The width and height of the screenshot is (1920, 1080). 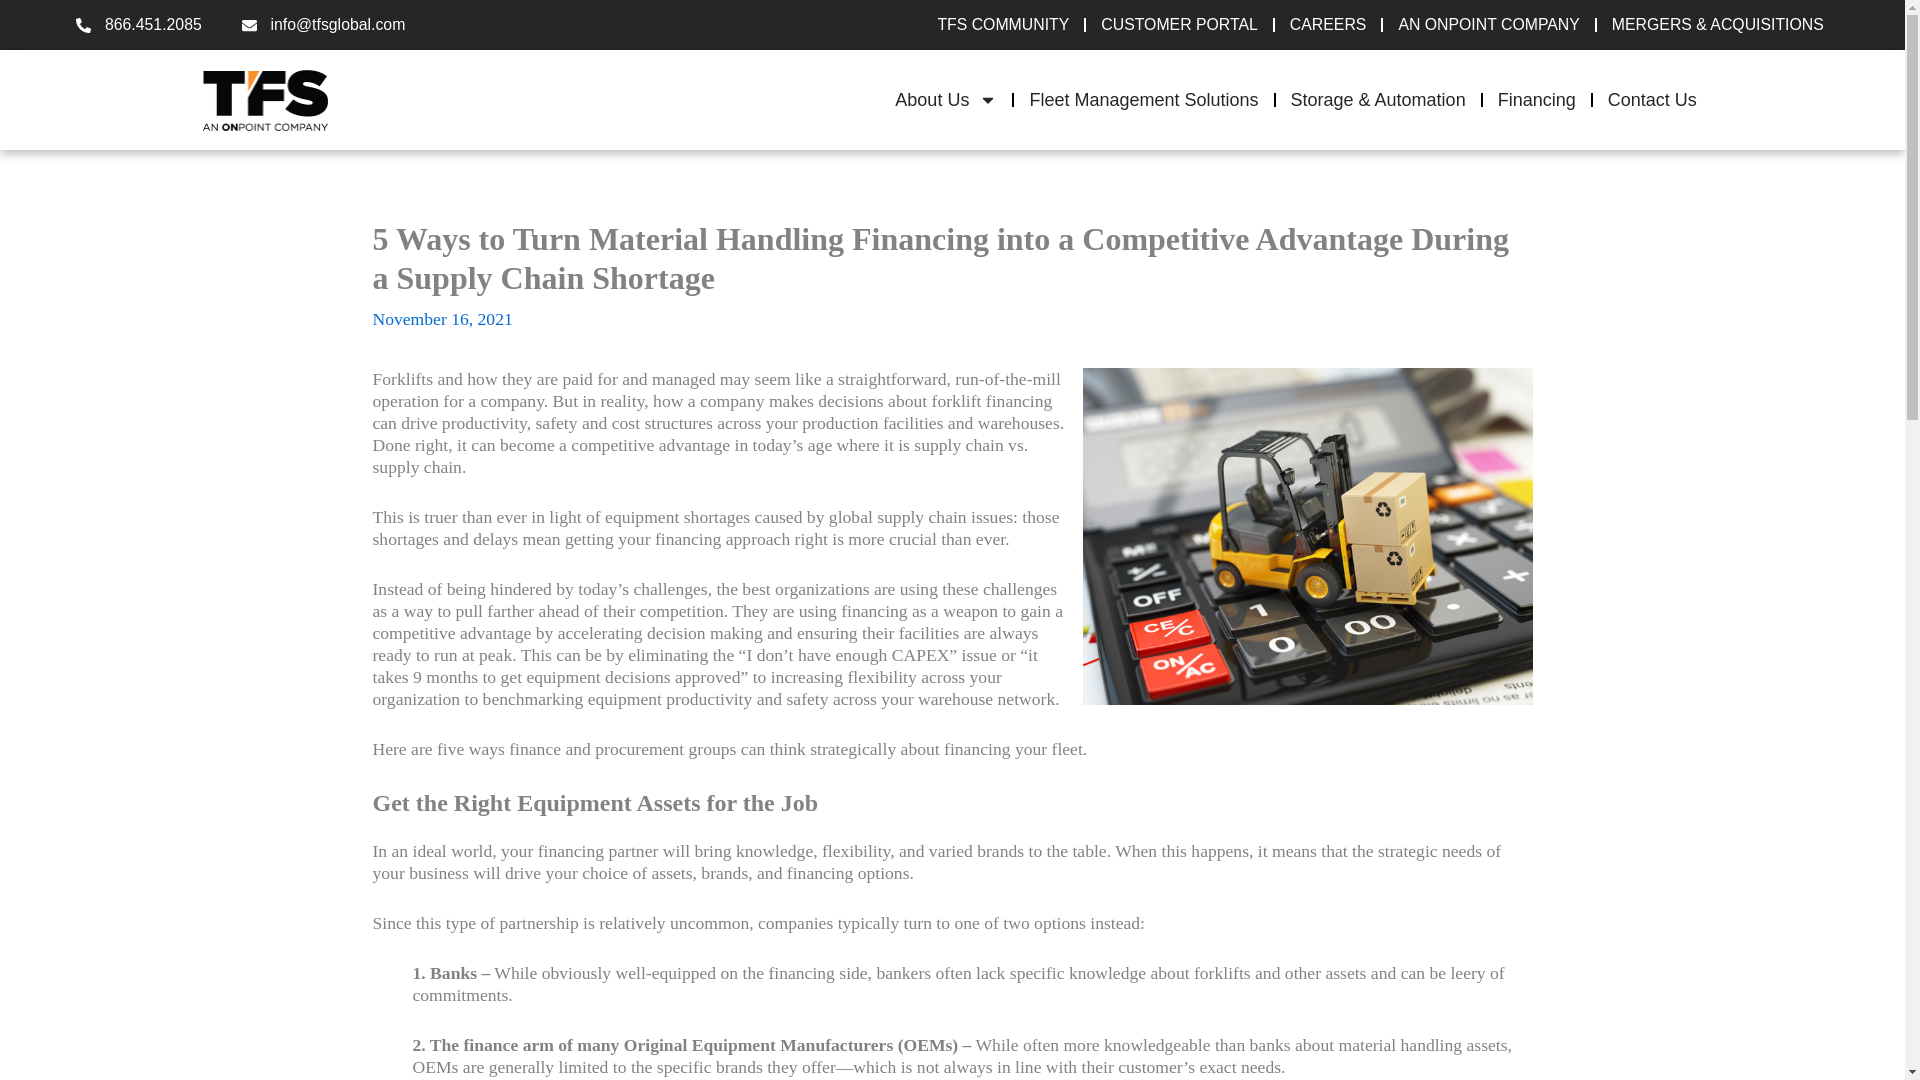 What do you see at coordinates (1536, 99) in the screenshot?
I see `Financing` at bounding box center [1536, 99].